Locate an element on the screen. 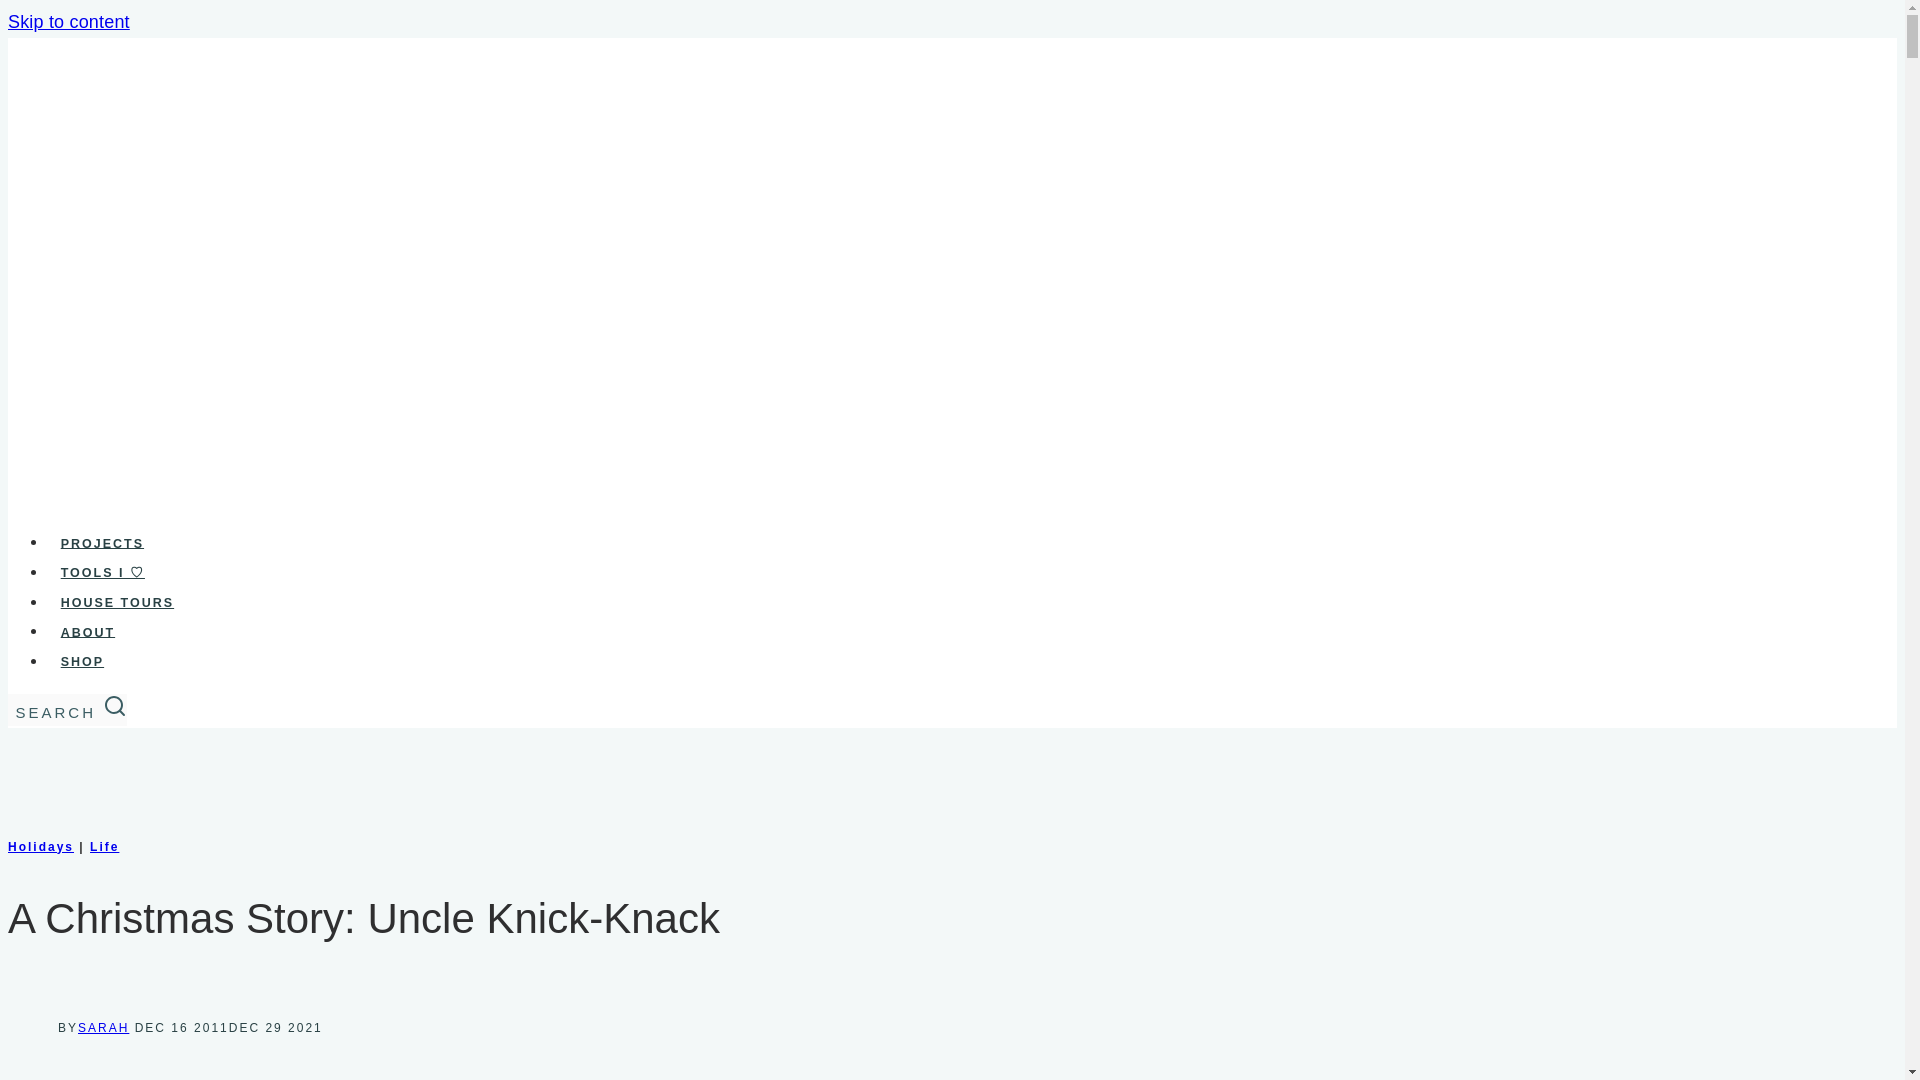 Image resolution: width=1920 pixels, height=1080 pixels. ABOUT is located at coordinates (88, 633).